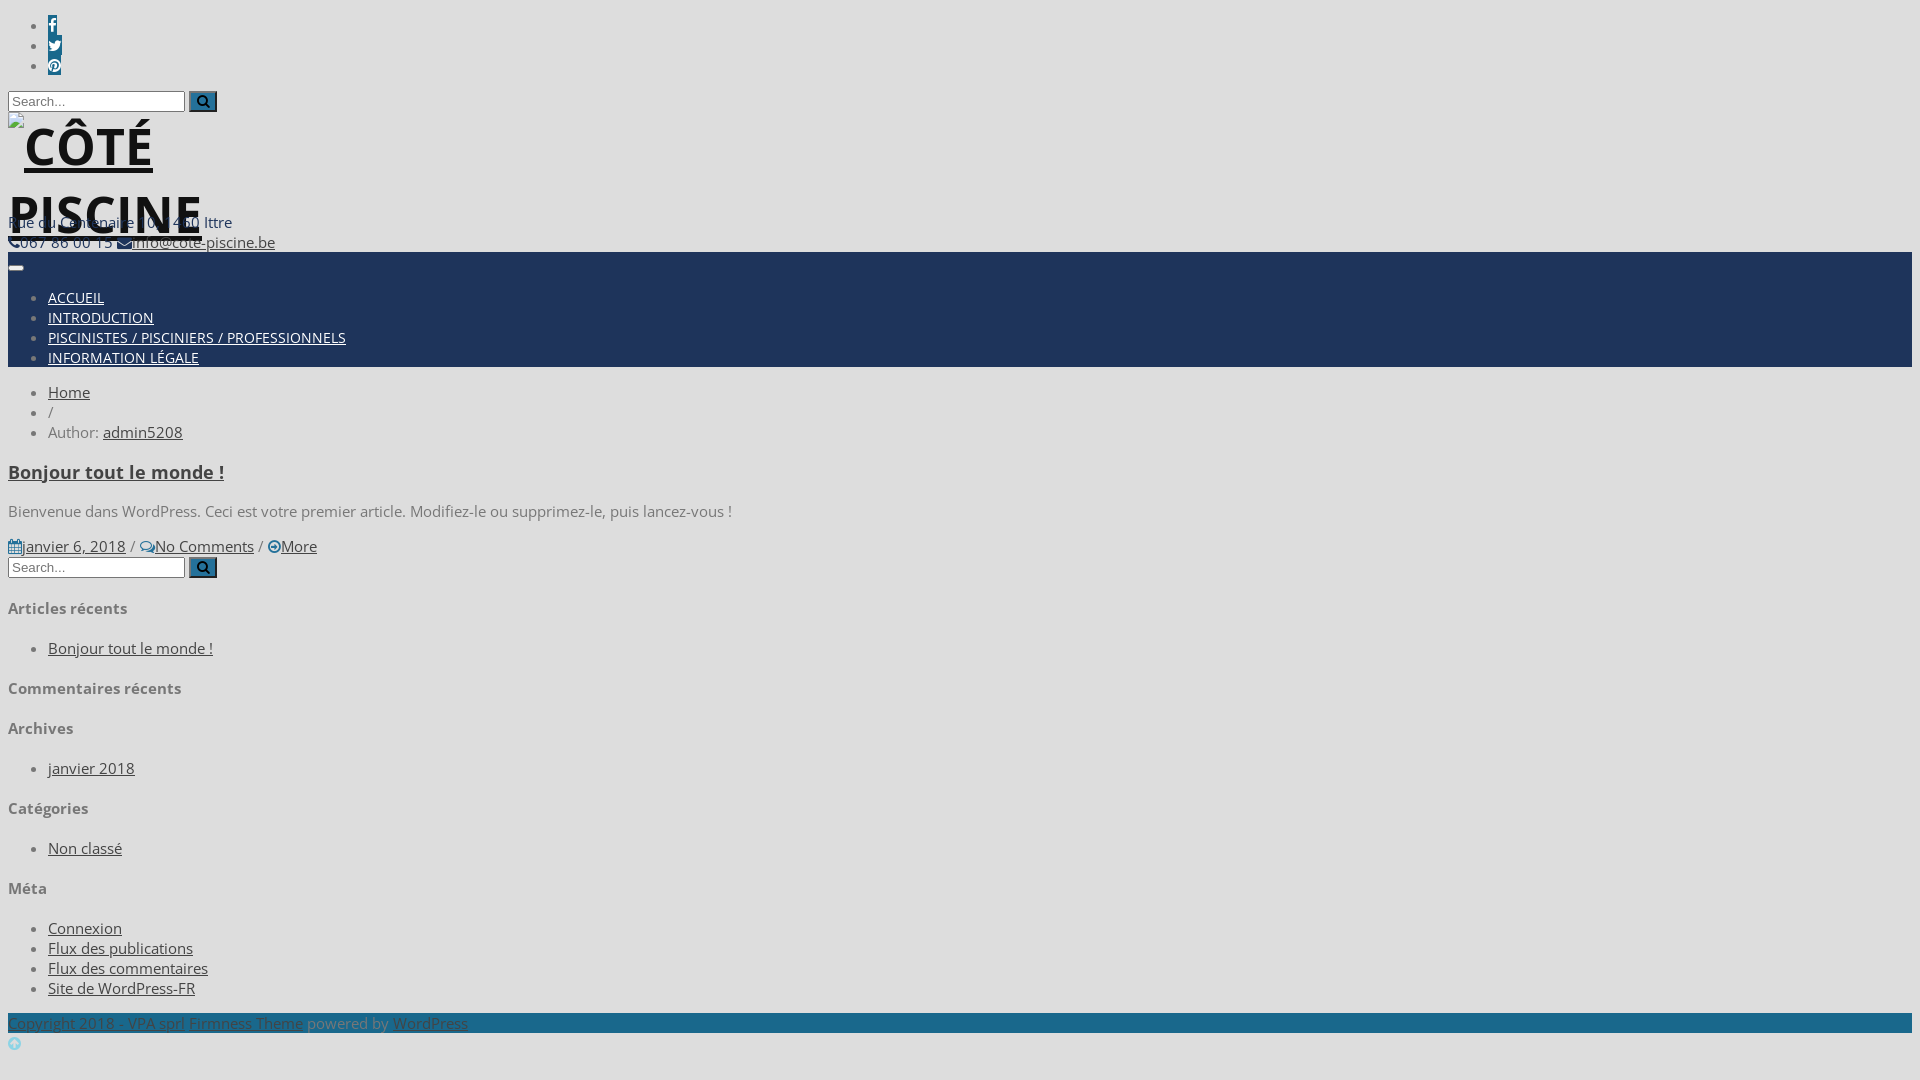 The height and width of the screenshot is (1080, 1920). What do you see at coordinates (430, 1023) in the screenshot?
I see `WordPress` at bounding box center [430, 1023].